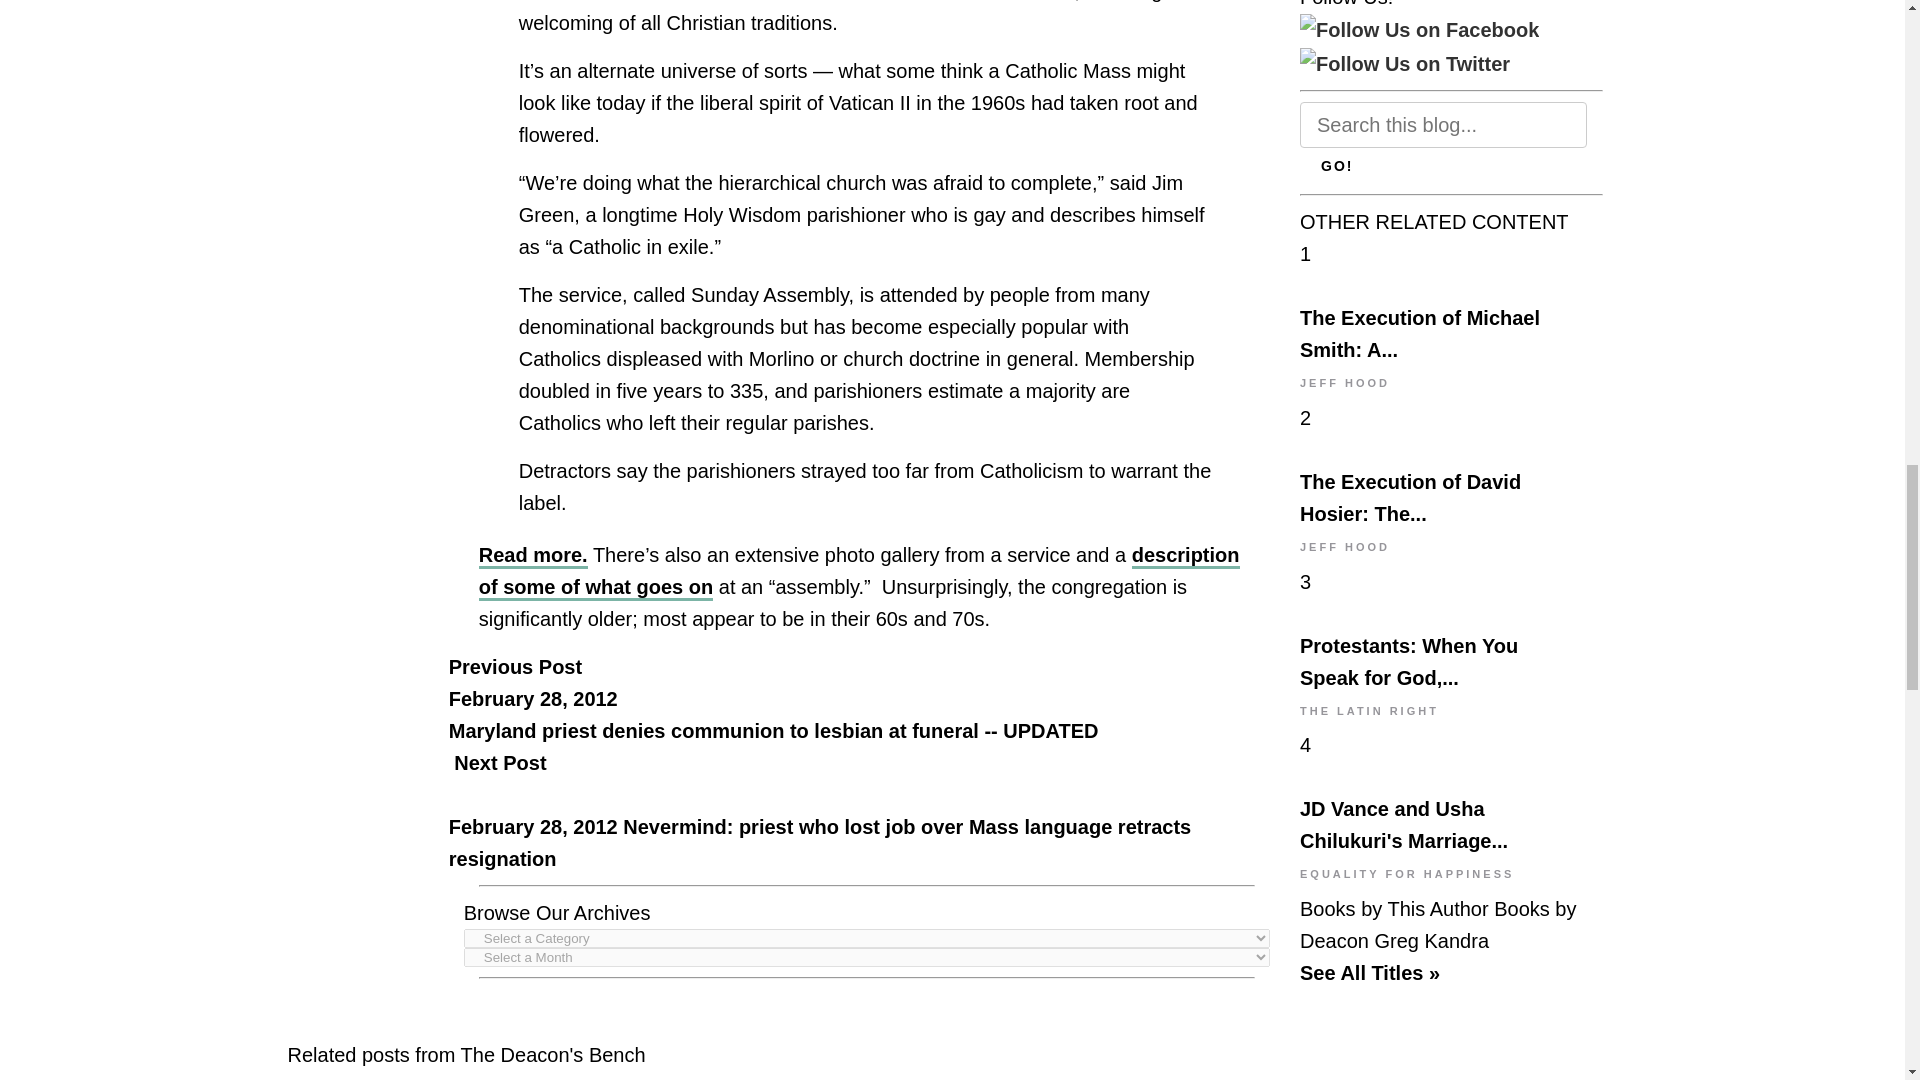  What do you see at coordinates (1419, 30) in the screenshot?
I see `Follow Us on Facebook` at bounding box center [1419, 30].